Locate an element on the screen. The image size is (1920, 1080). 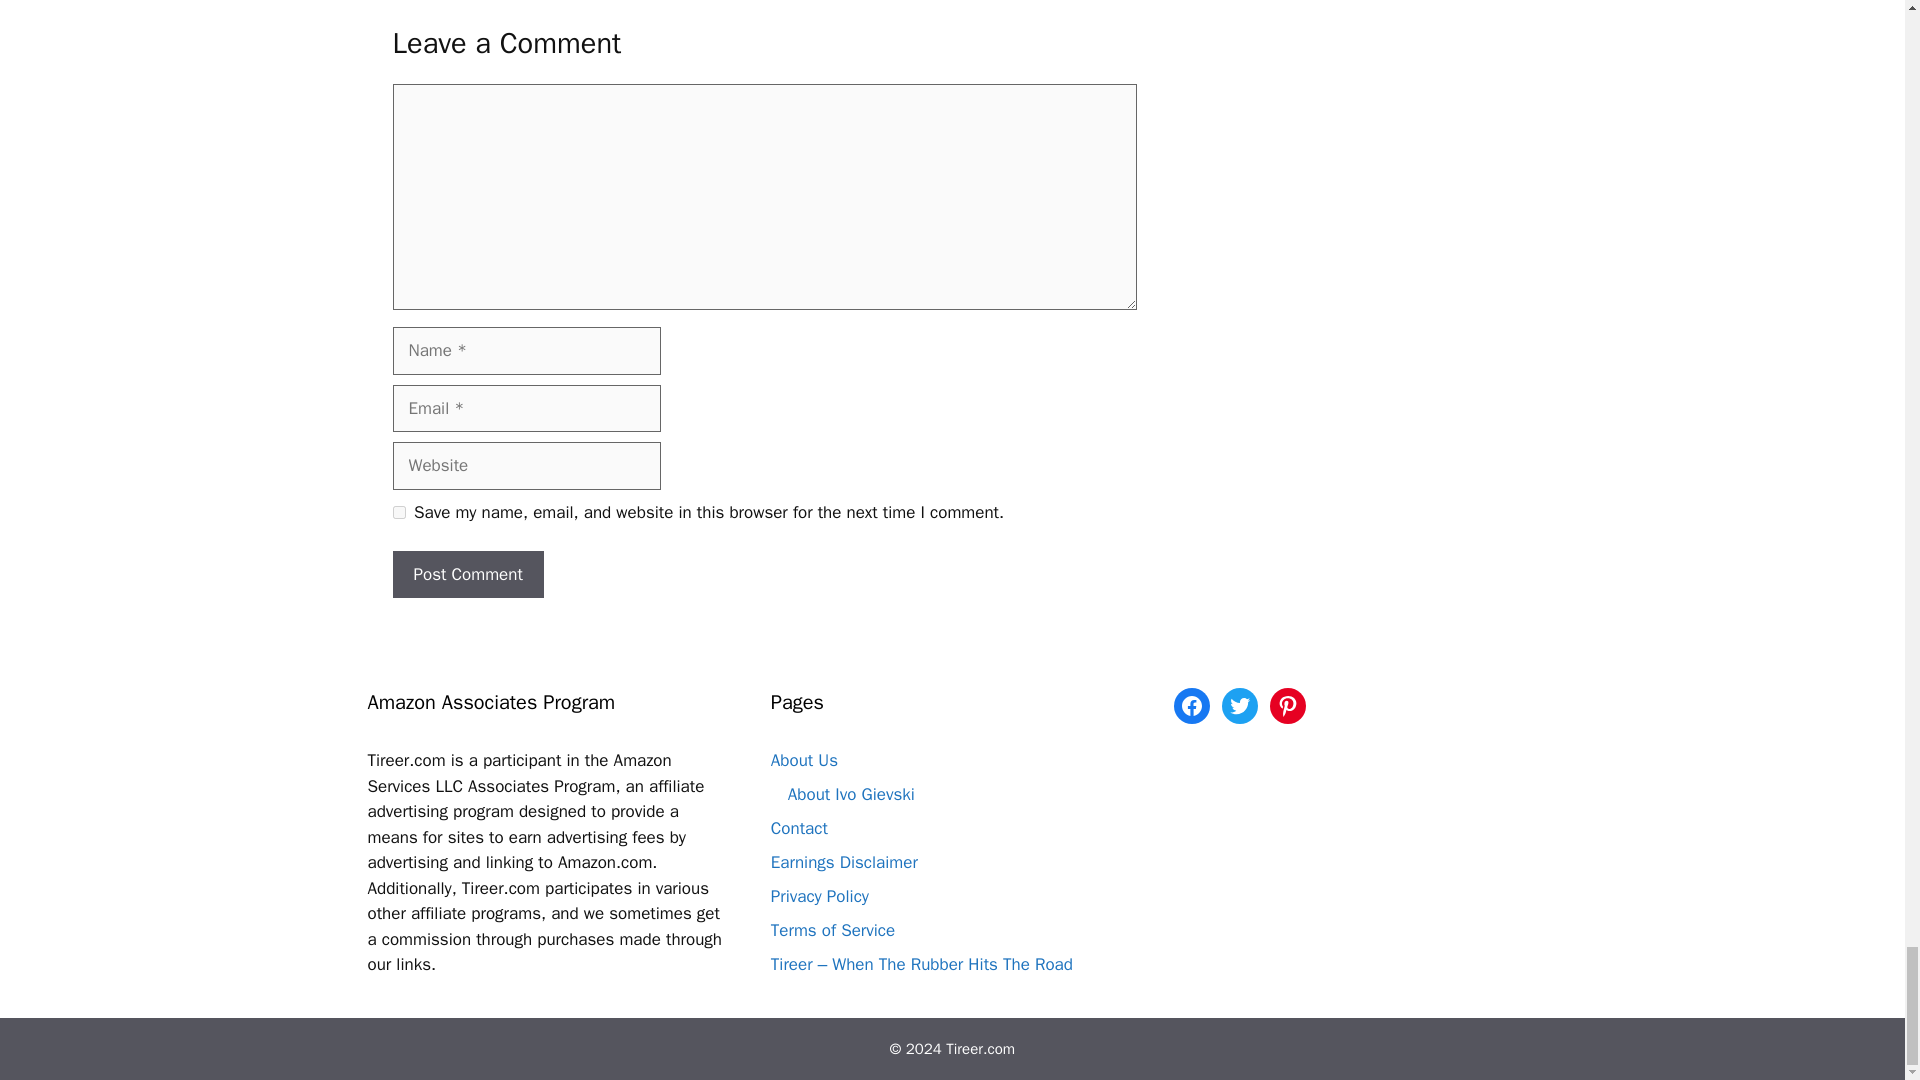
yes is located at coordinates (398, 512).